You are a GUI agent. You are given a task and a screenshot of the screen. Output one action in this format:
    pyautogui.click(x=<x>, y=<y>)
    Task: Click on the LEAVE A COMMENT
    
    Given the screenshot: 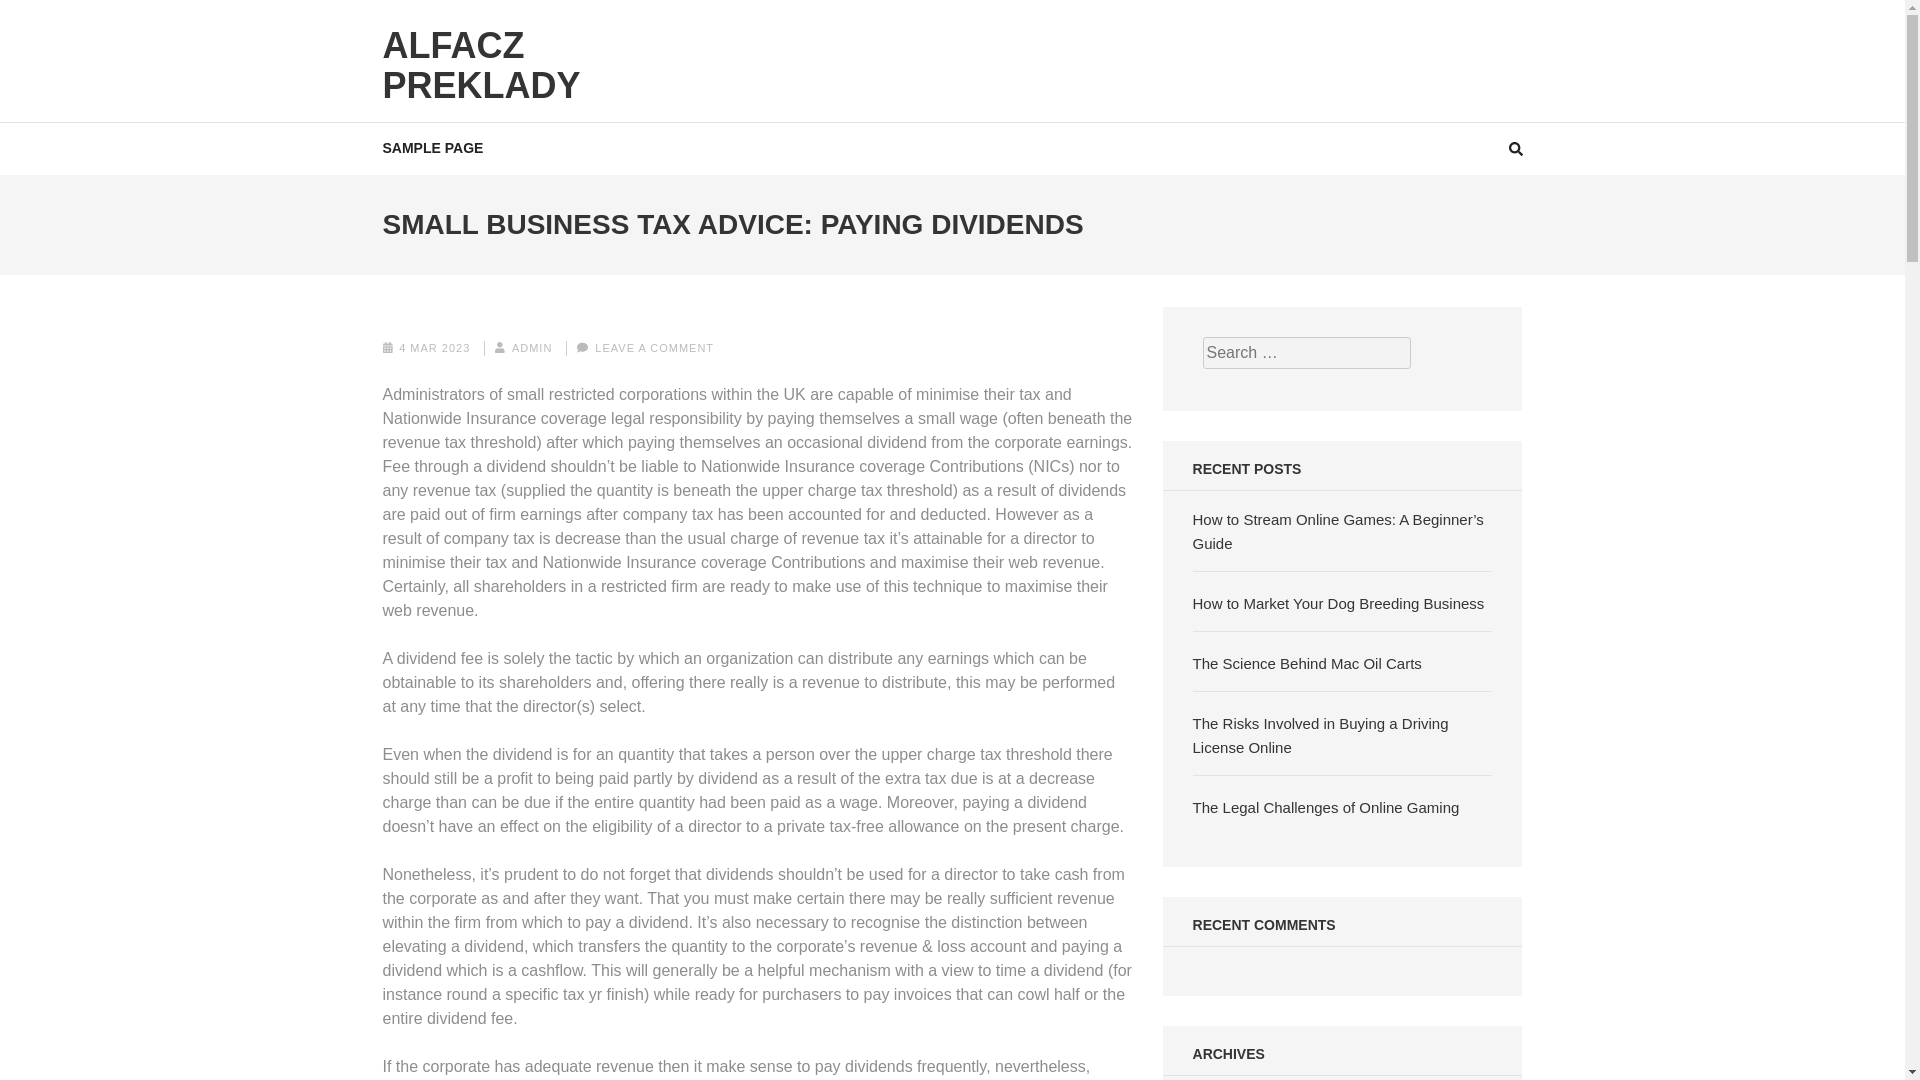 What is the action you would take?
    pyautogui.click(x=654, y=348)
    